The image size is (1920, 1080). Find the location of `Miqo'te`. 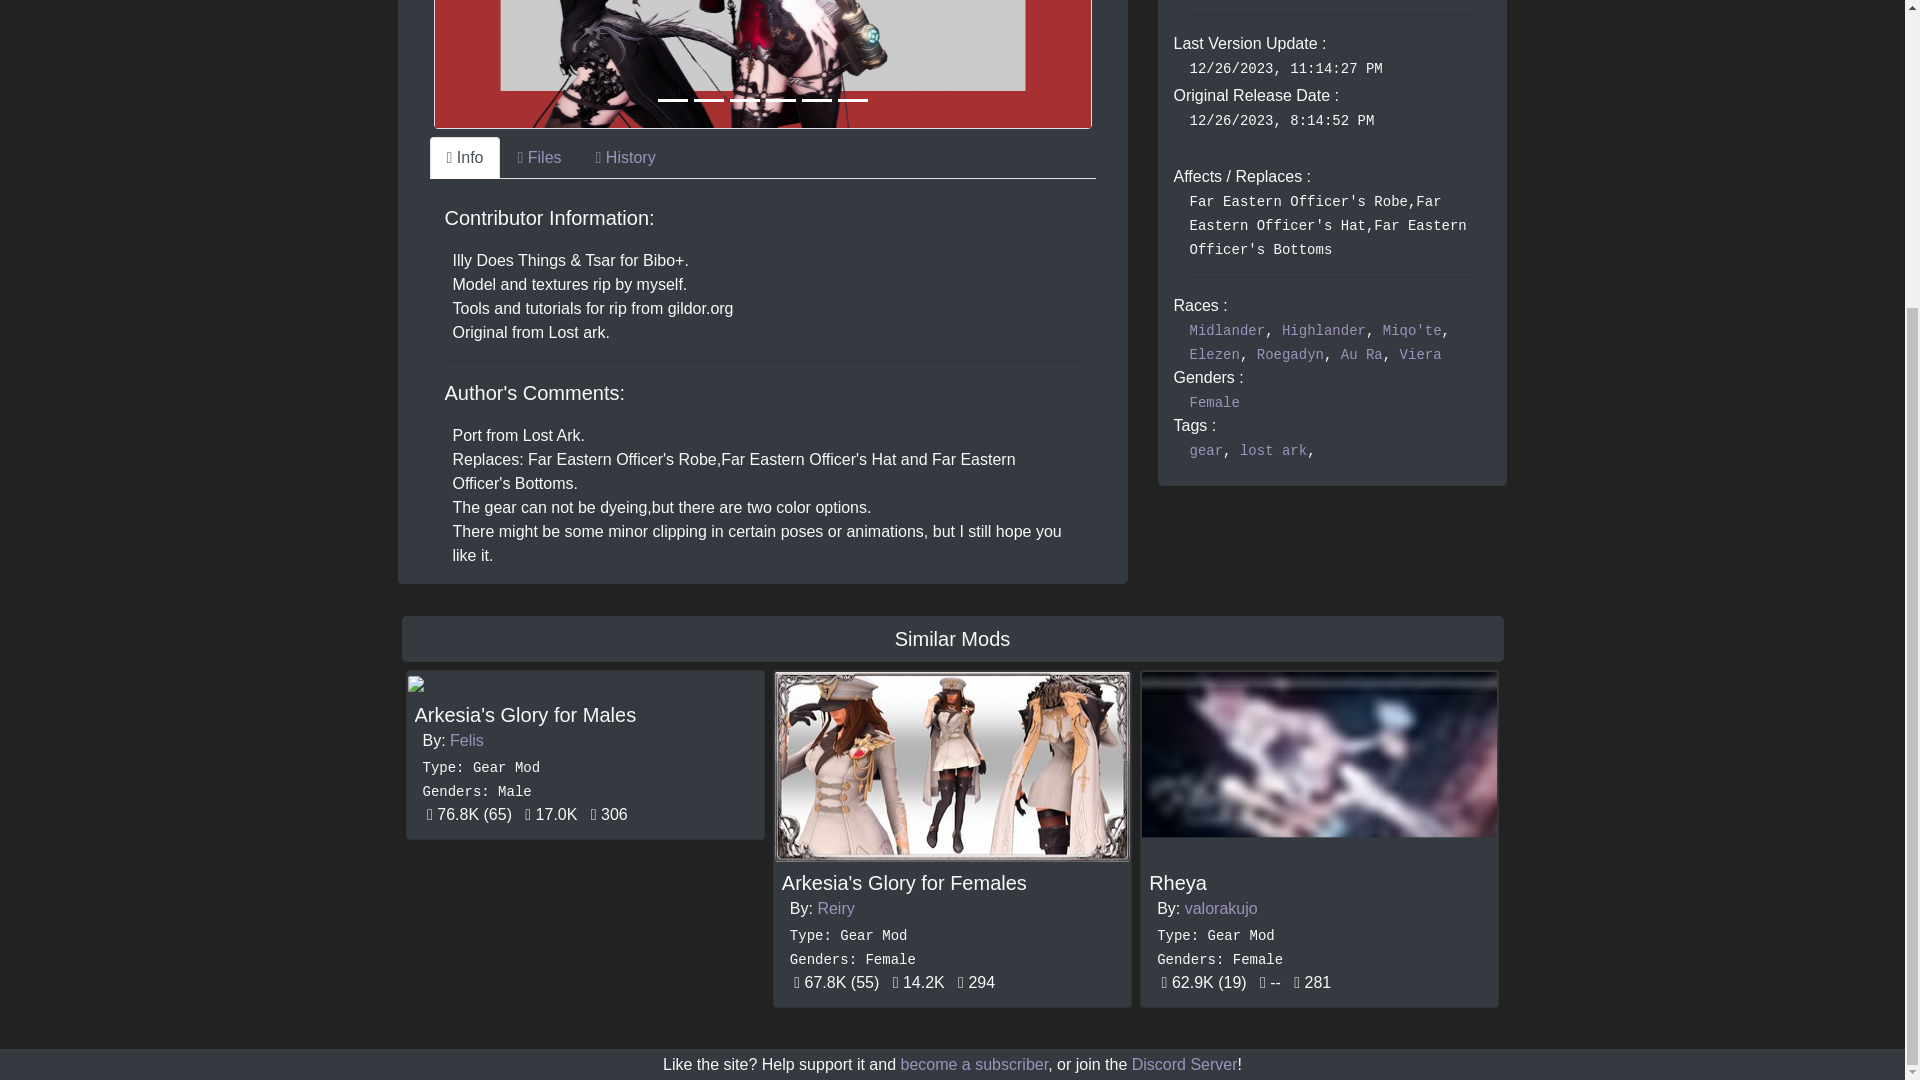

Miqo'te is located at coordinates (1412, 330).